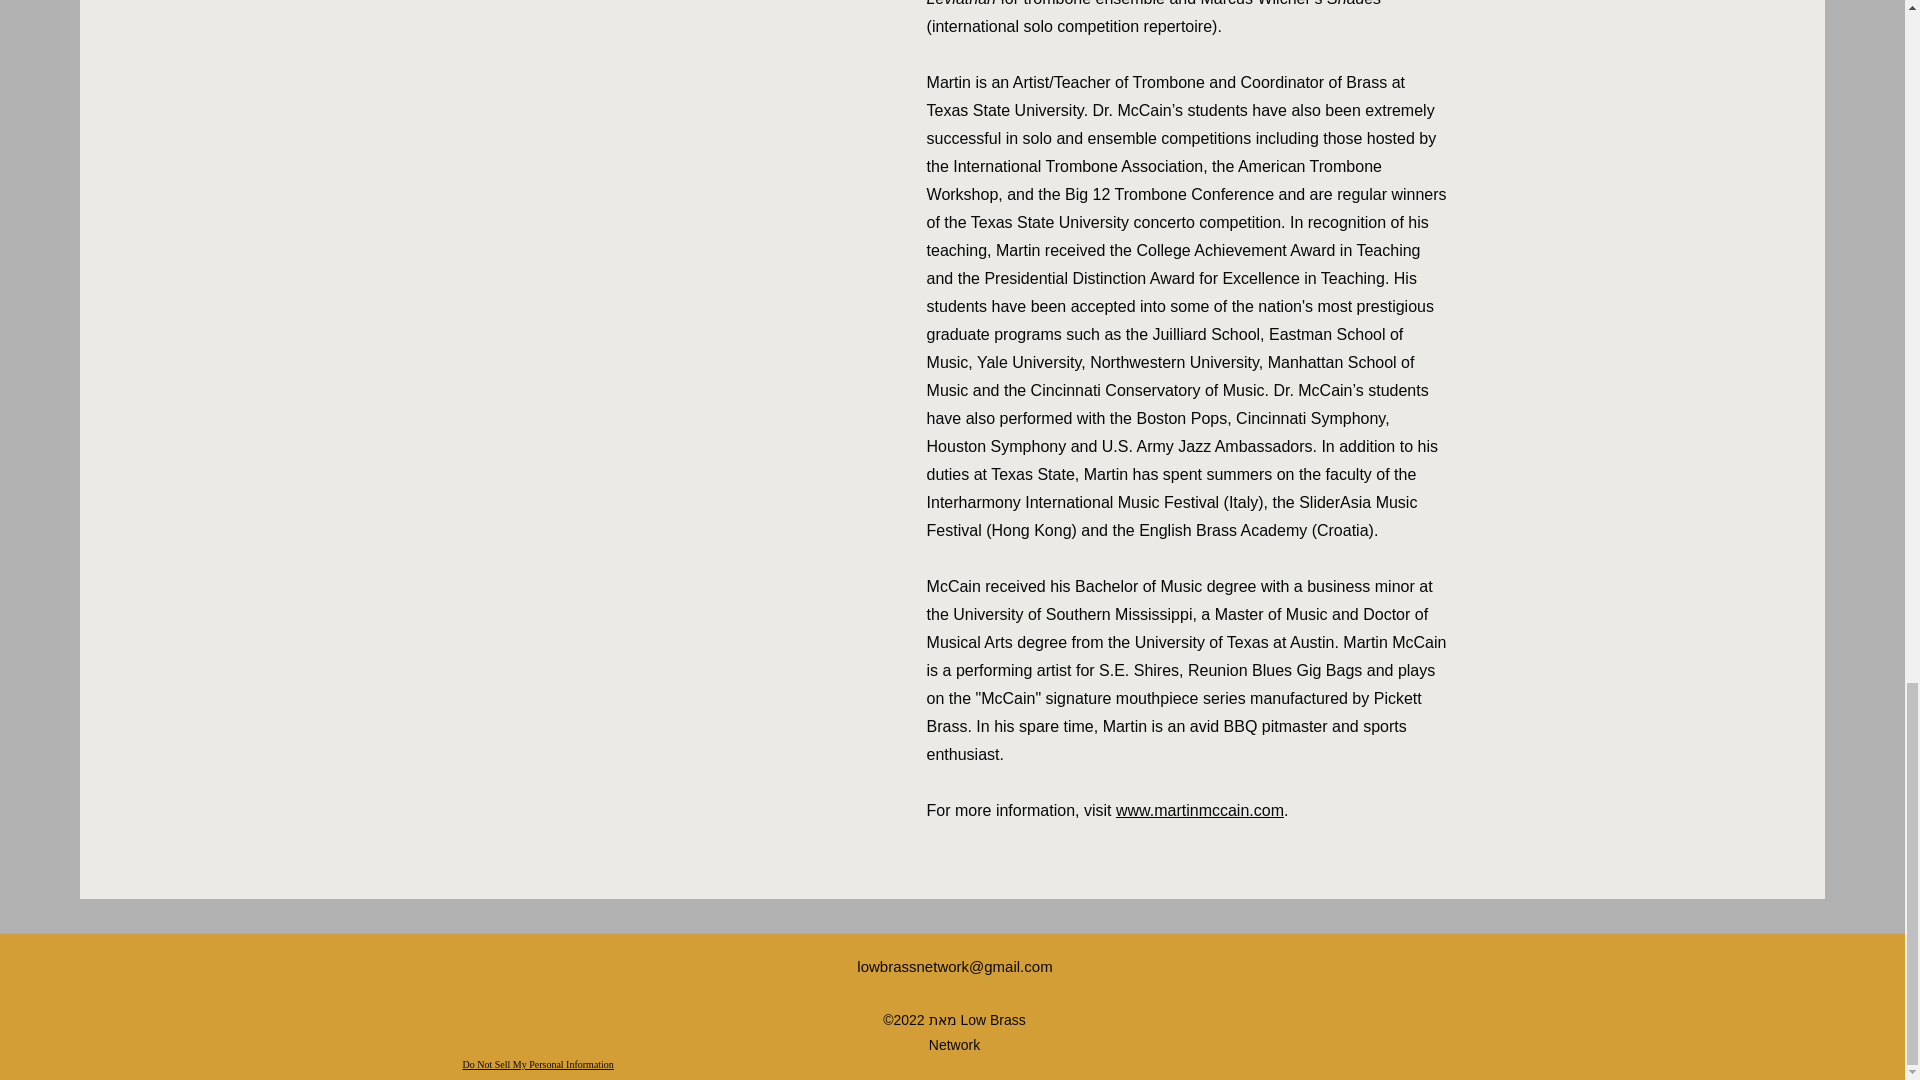 The width and height of the screenshot is (1920, 1080). I want to click on Do Not Sell My Personal Information, so click(537, 1065).